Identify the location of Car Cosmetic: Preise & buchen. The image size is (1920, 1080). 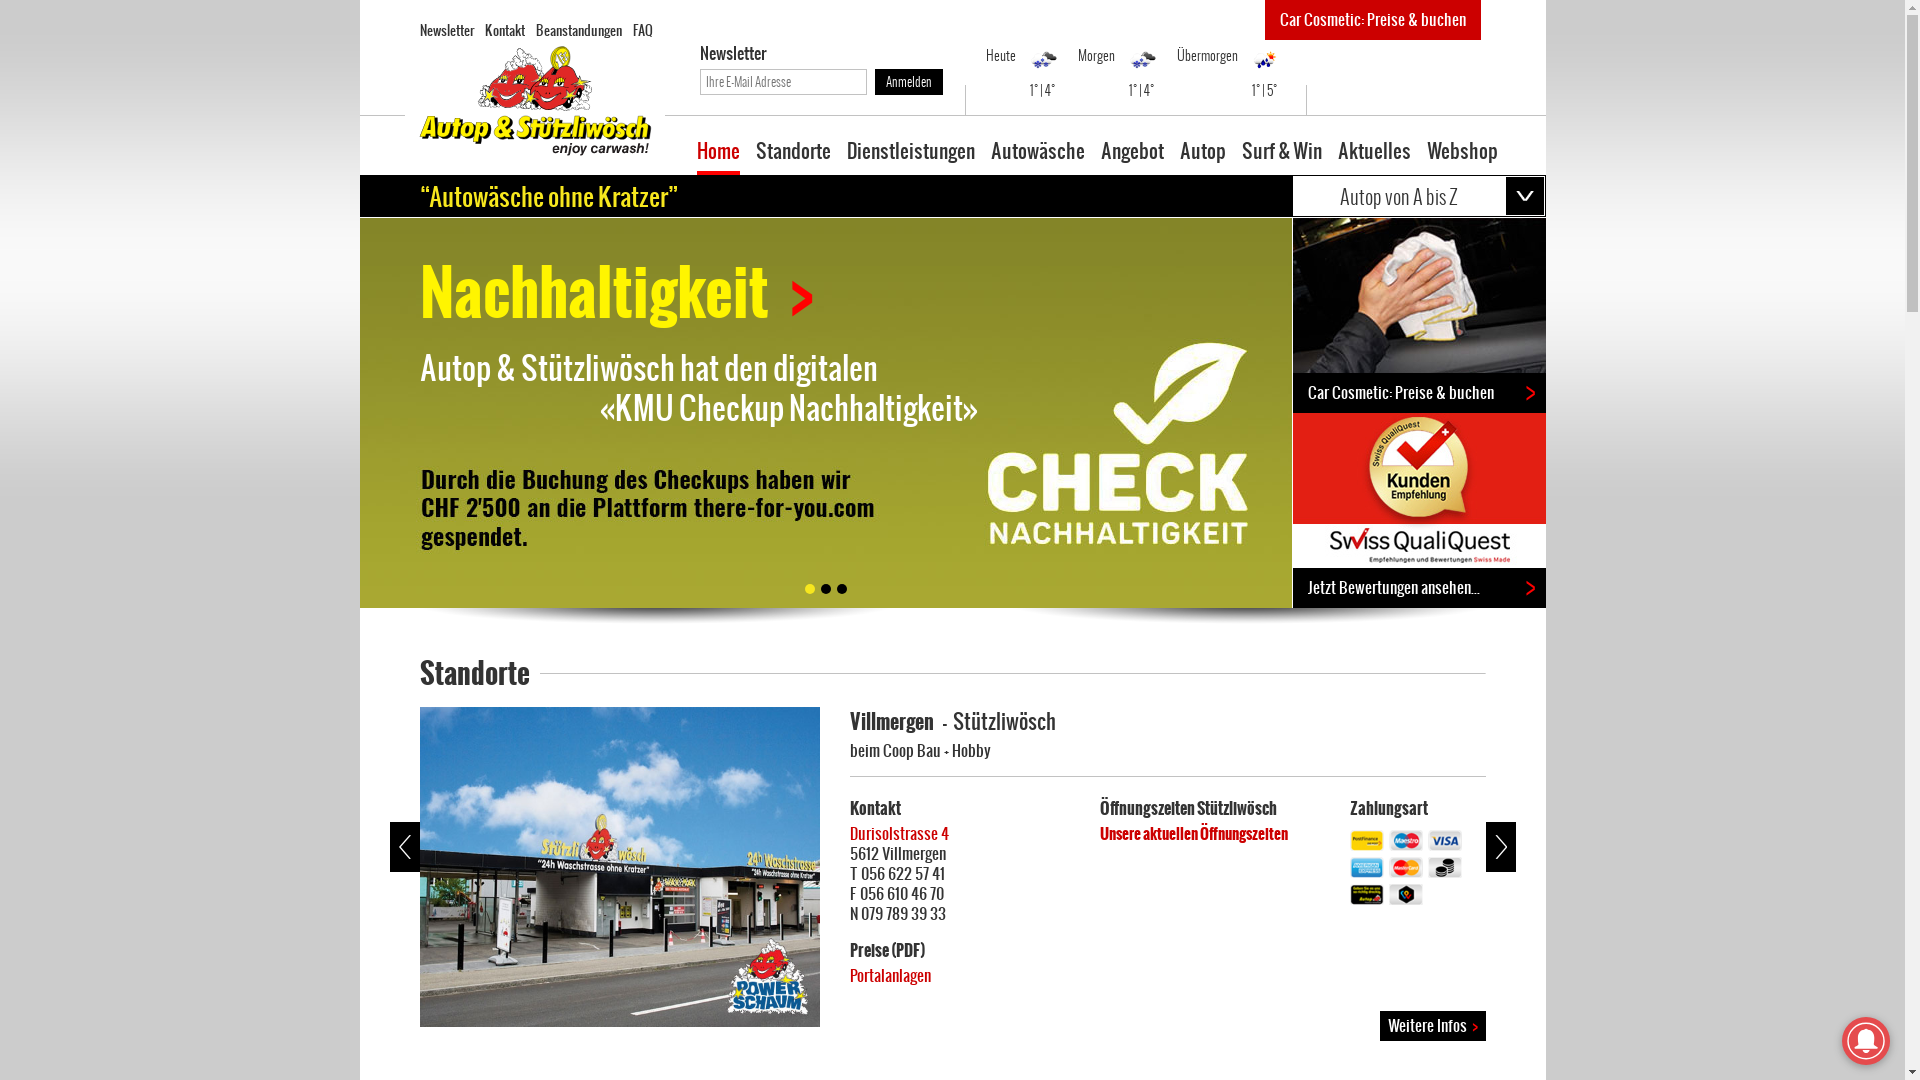
(1372, 20).